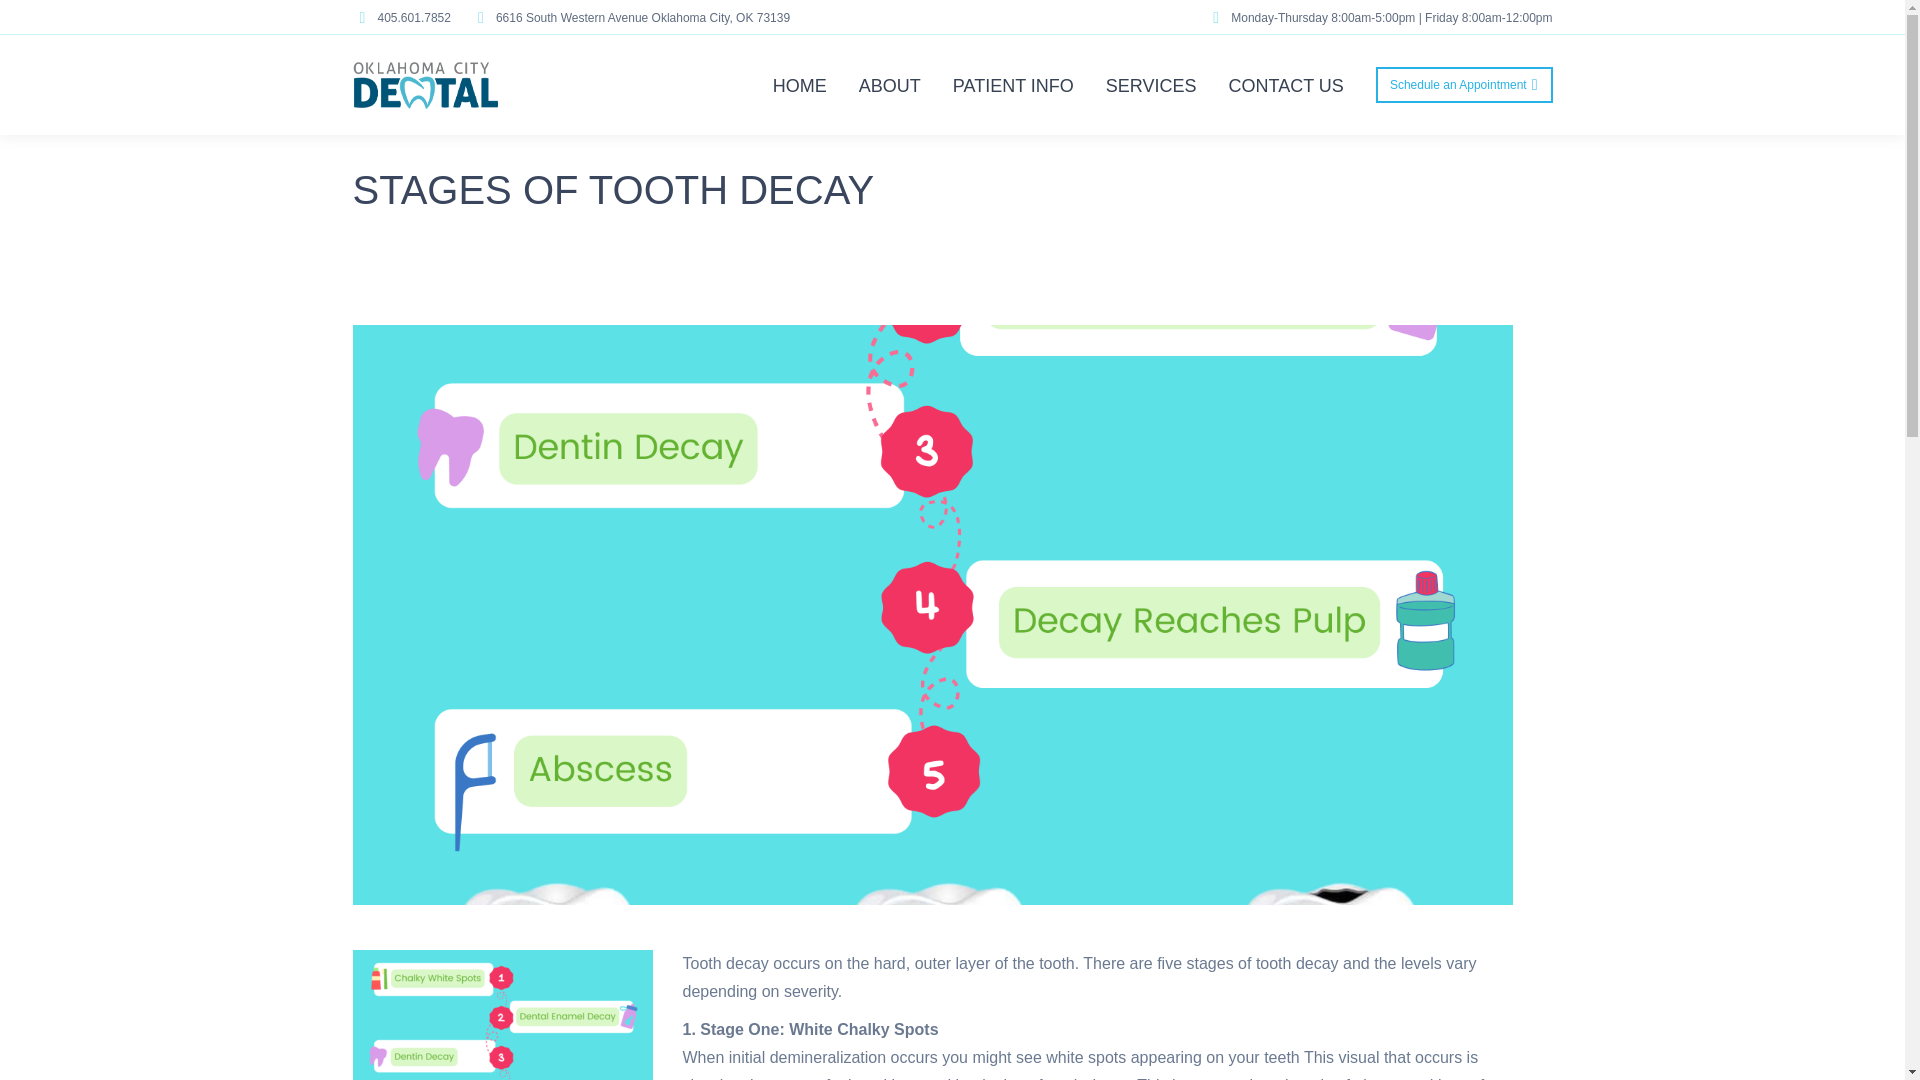  Describe the element at coordinates (800, 84) in the screenshot. I see `HOME` at that location.